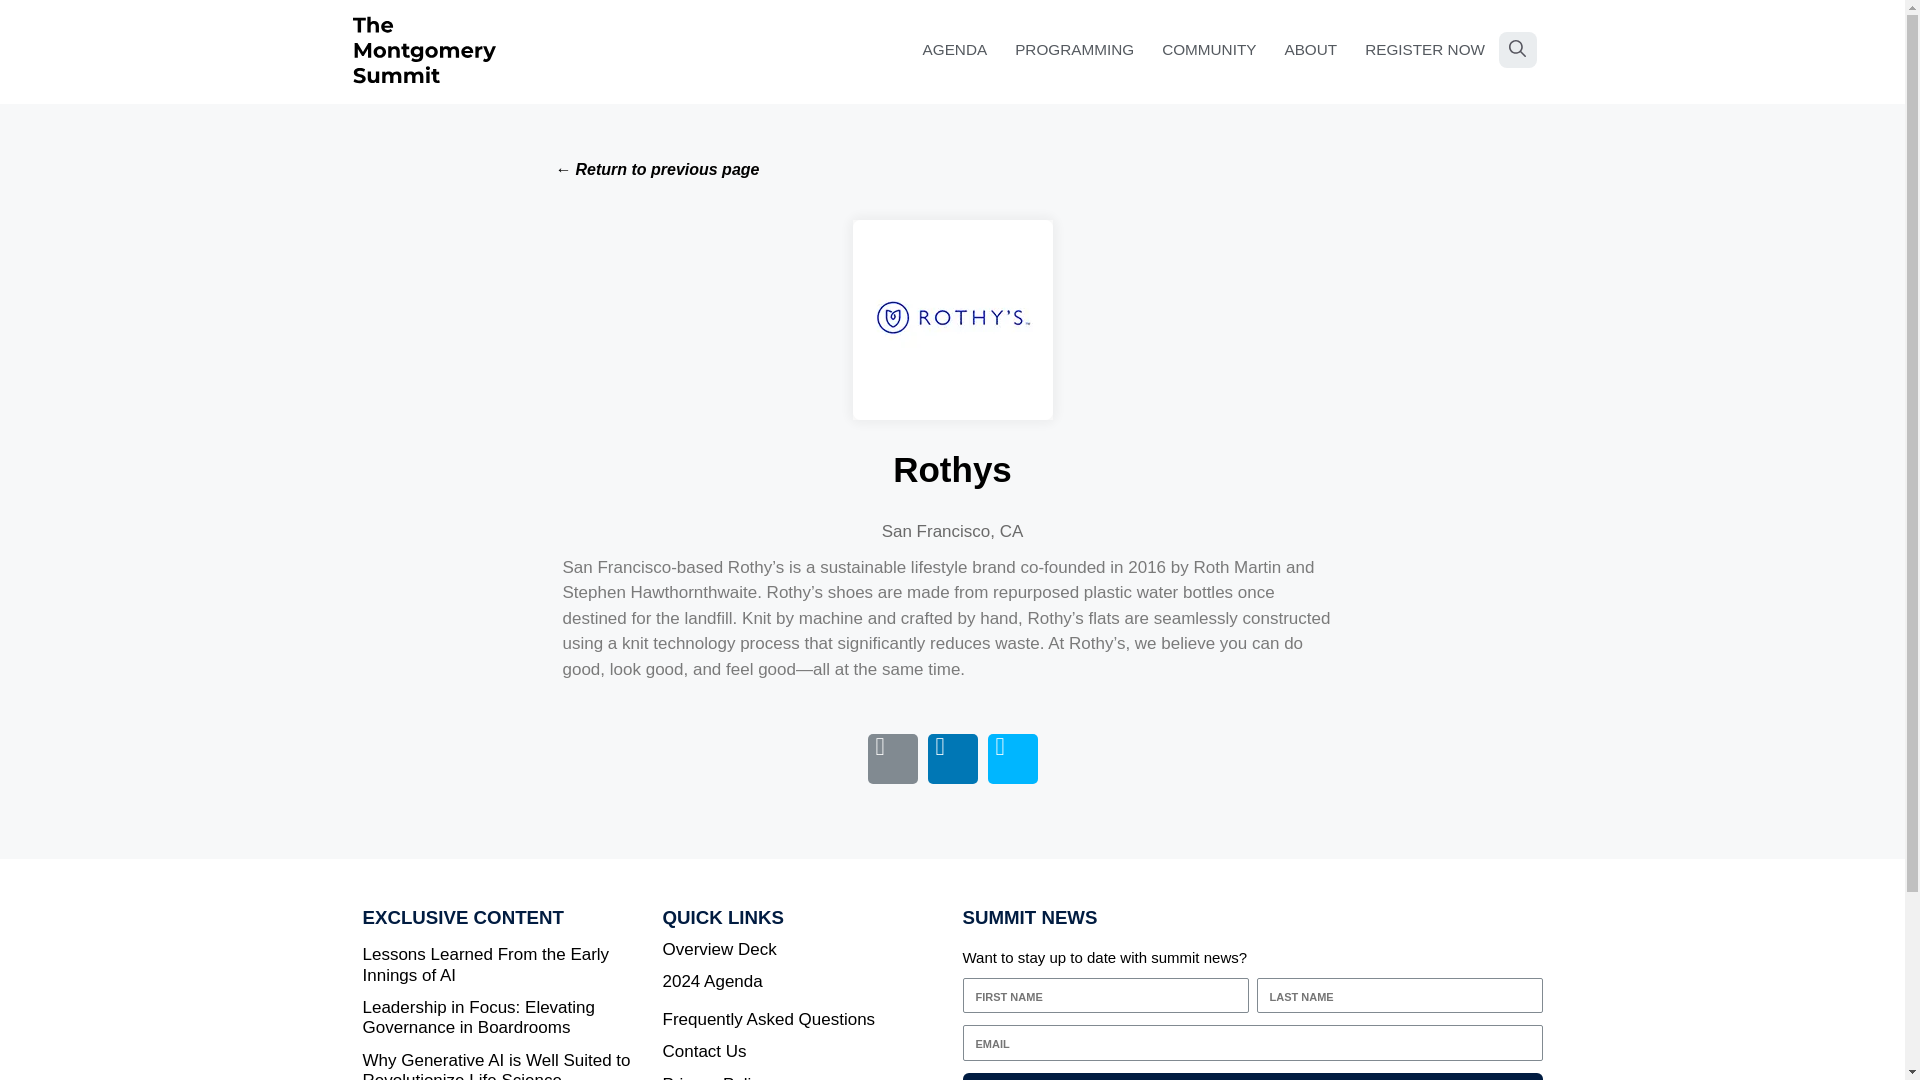 This screenshot has height=1080, width=1920. What do you see at coordinates (955, 50) in the screenshot?
I see `AGENDA` at bounding box center [955, 50].